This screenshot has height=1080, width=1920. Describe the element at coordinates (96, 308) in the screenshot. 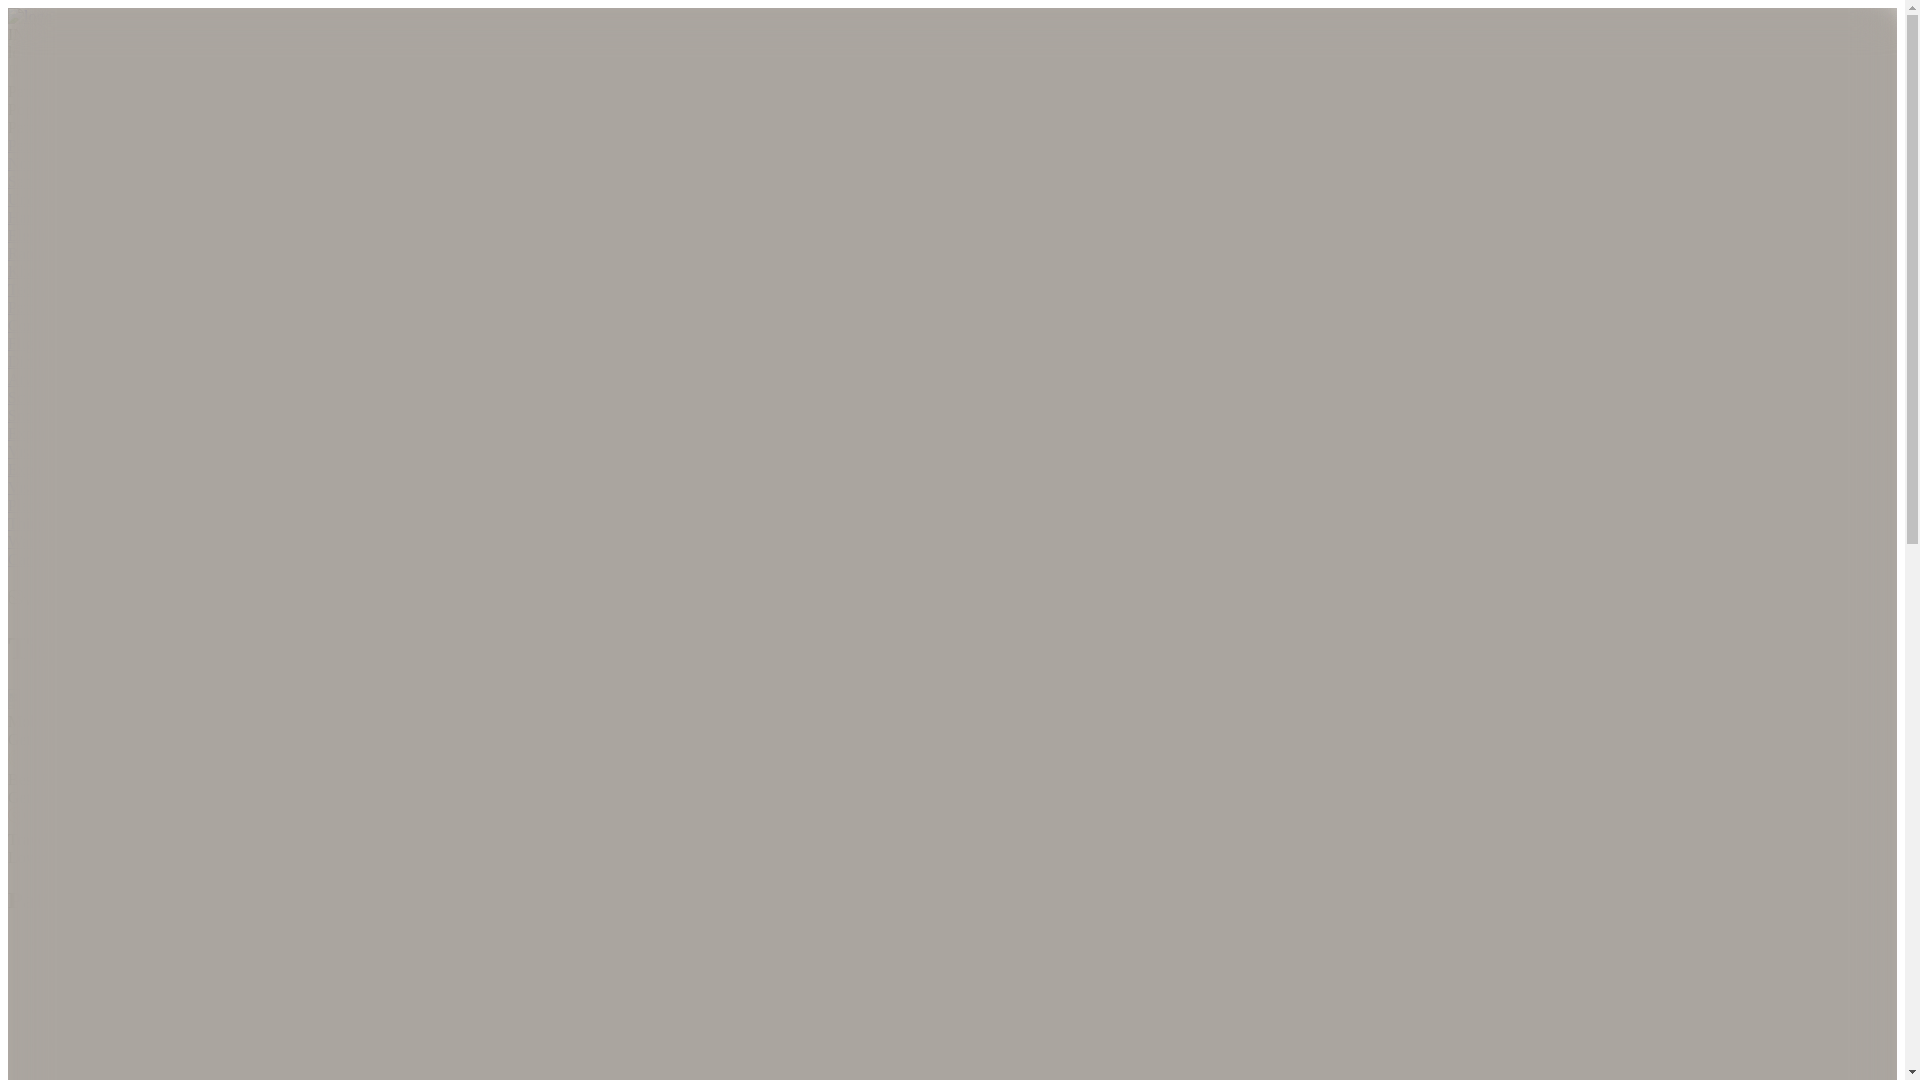

I see `Pattaya Sheep Farm Tickets` at that location.